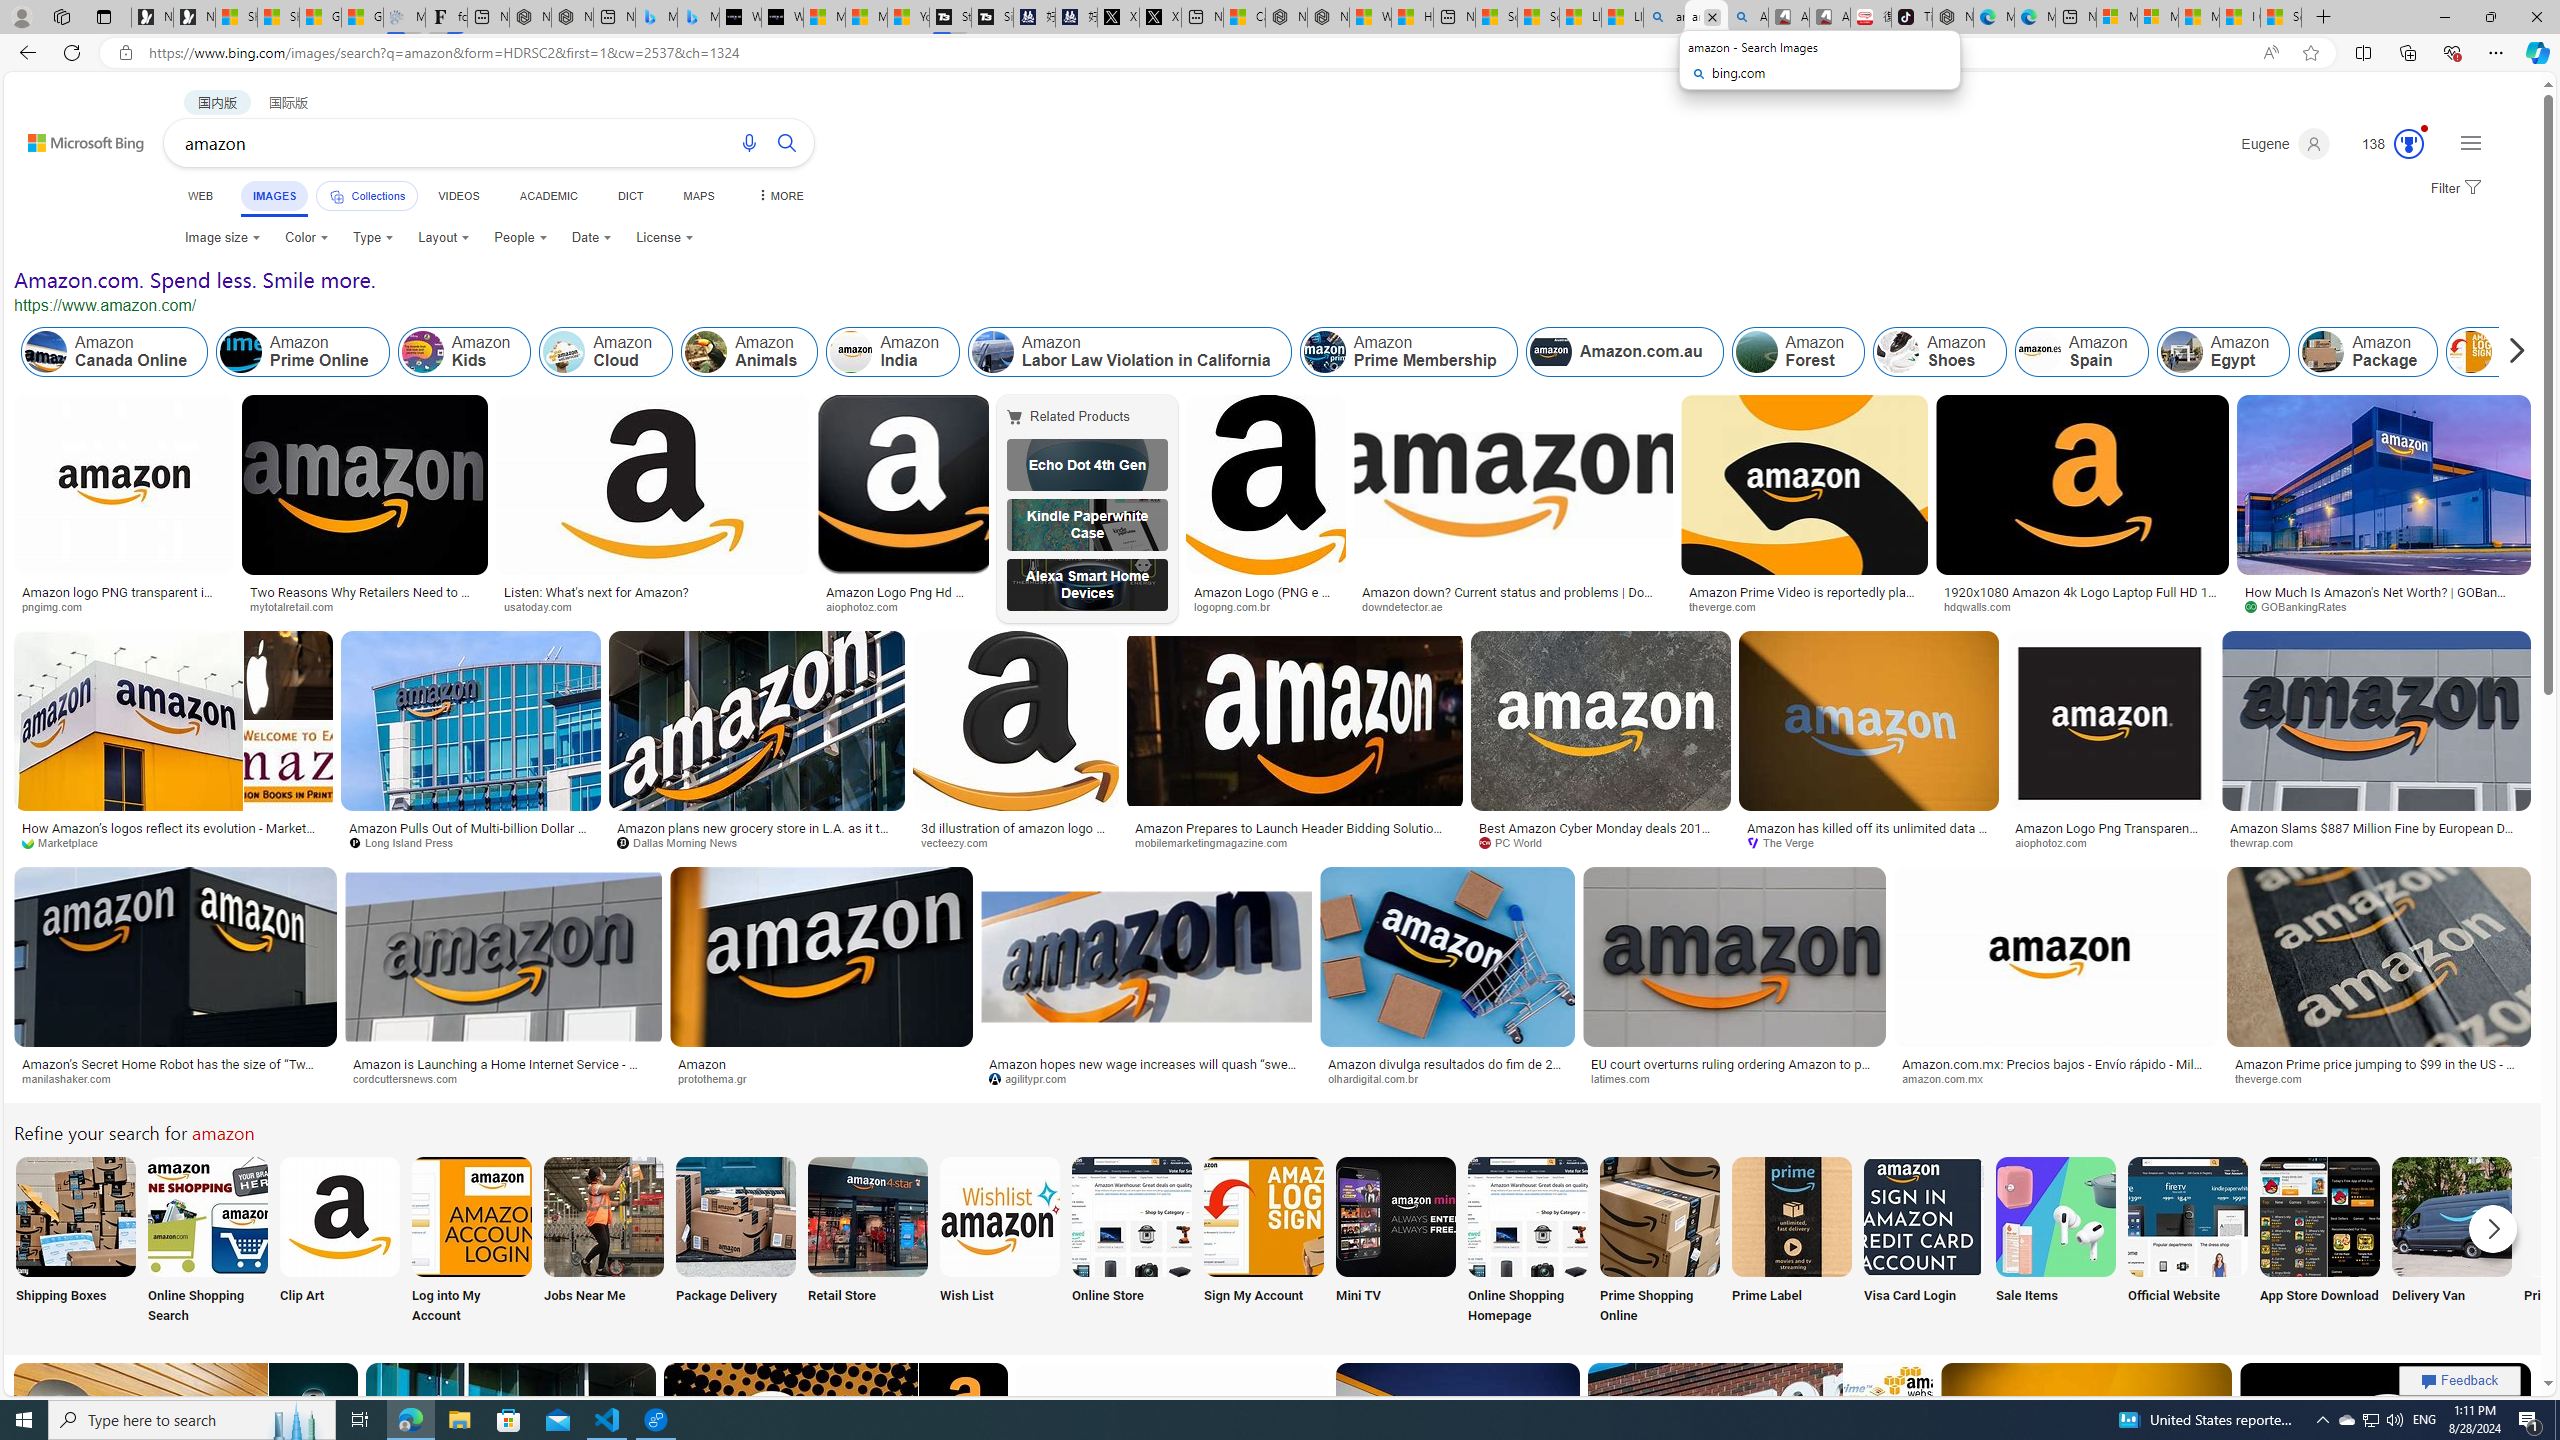 This screenshot has width=2560, height=1440. I want to click on vecteezy.com, so click(960, 842).